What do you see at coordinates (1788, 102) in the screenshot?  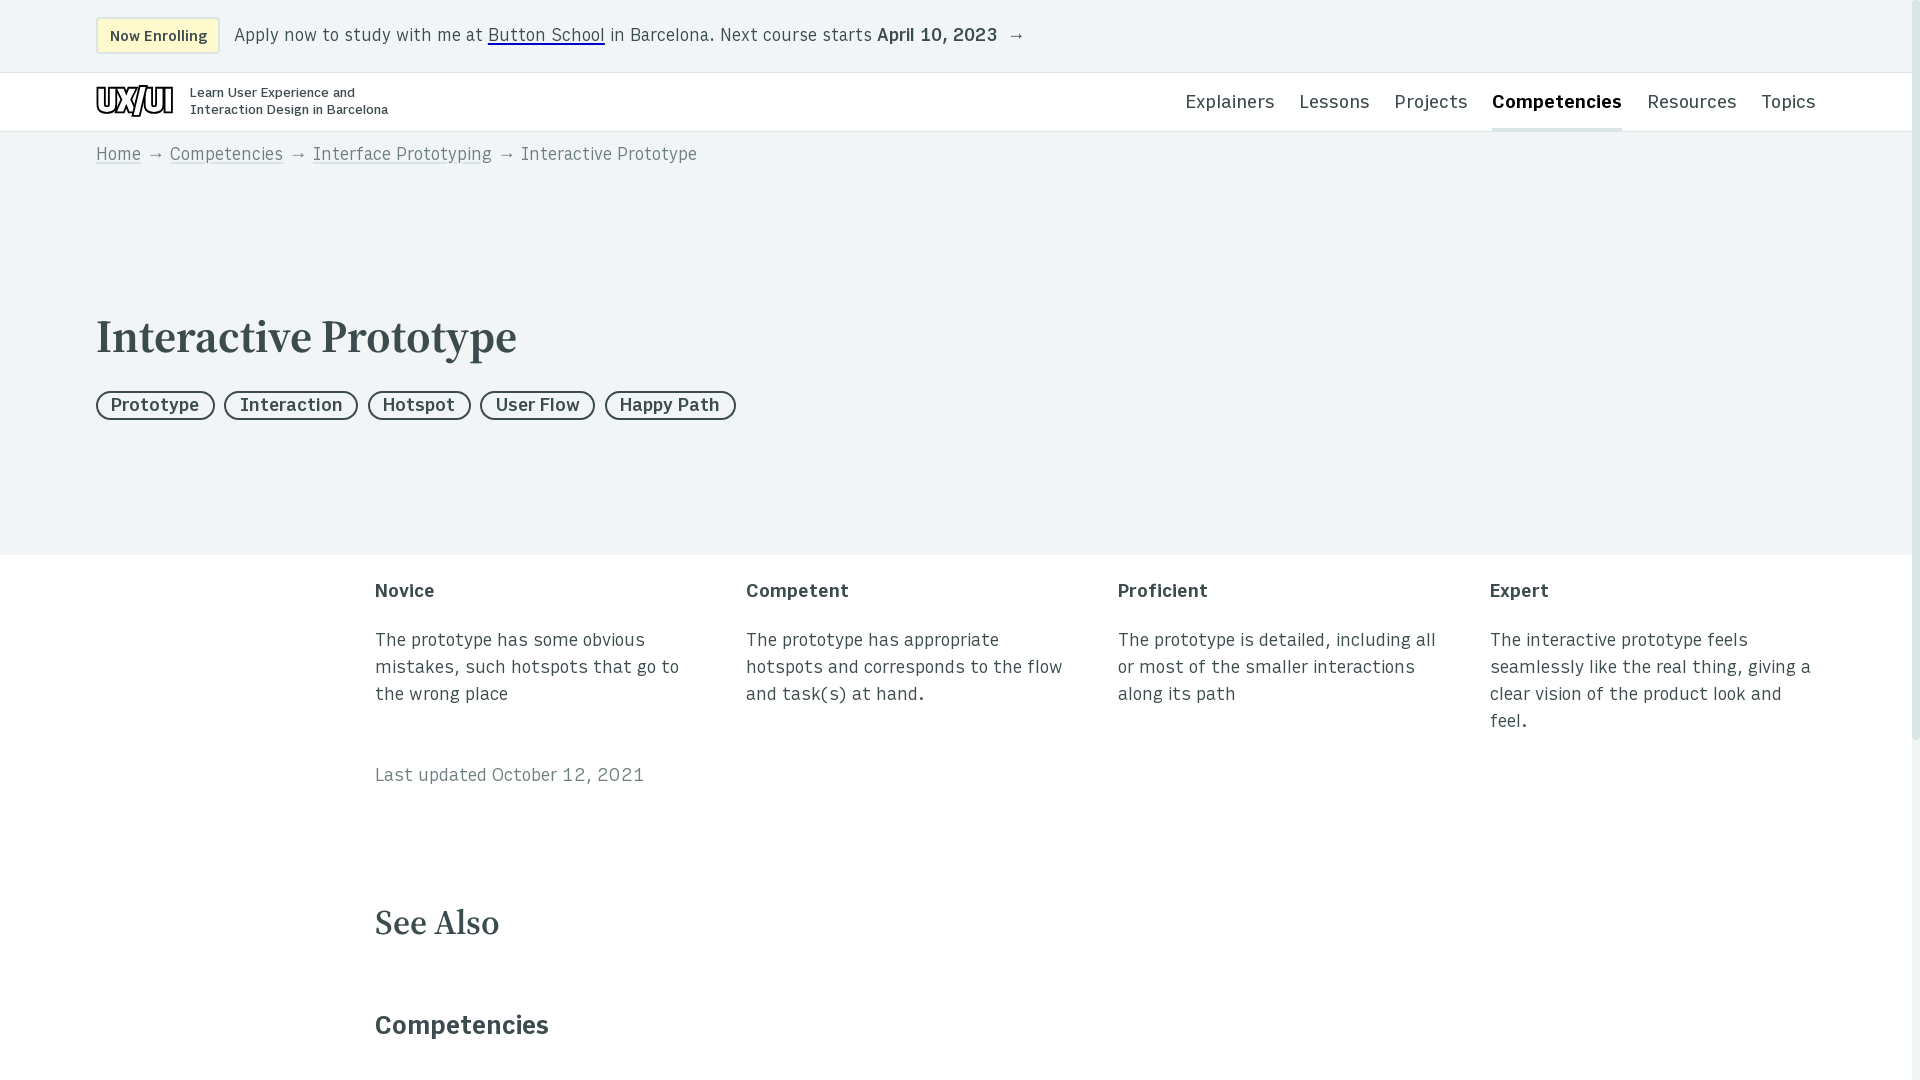 I see `Topics` at bounding box center [1788, 102].